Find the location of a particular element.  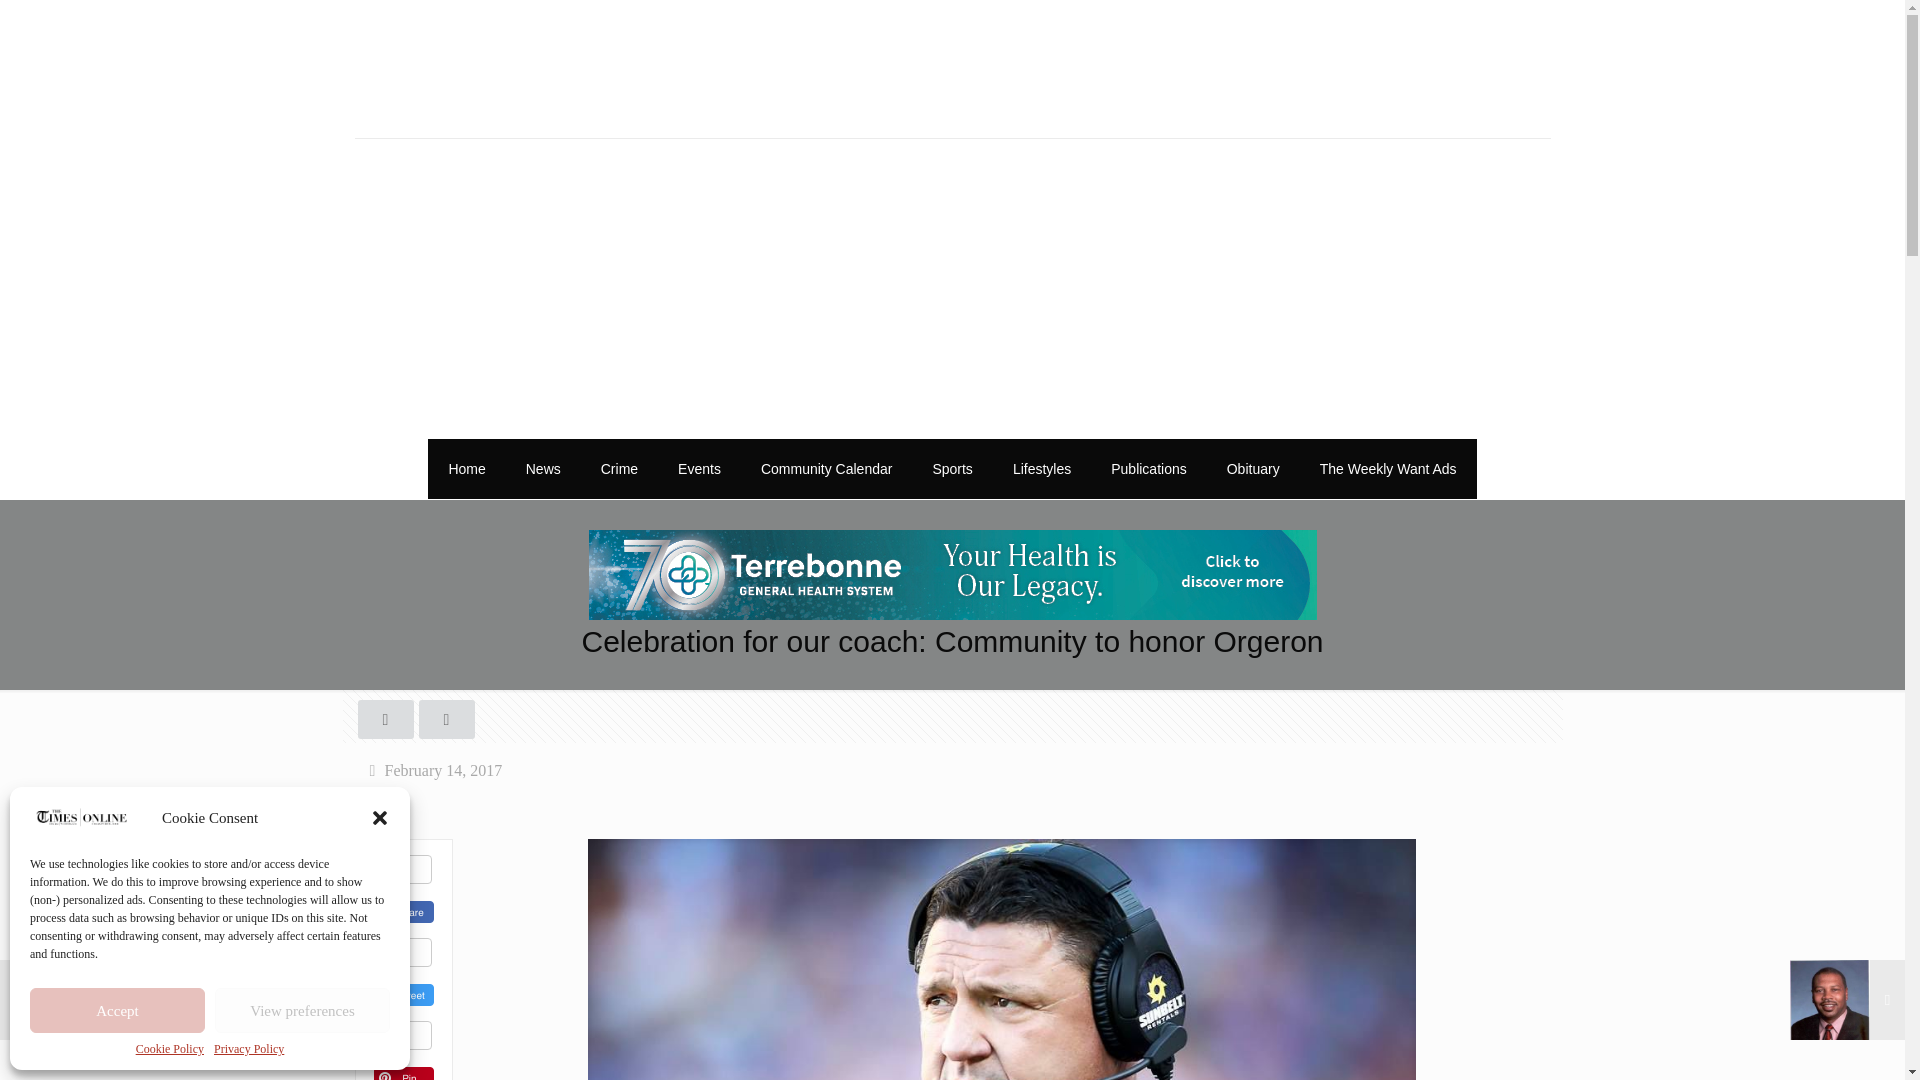

News is located at coordinates (544, 468).